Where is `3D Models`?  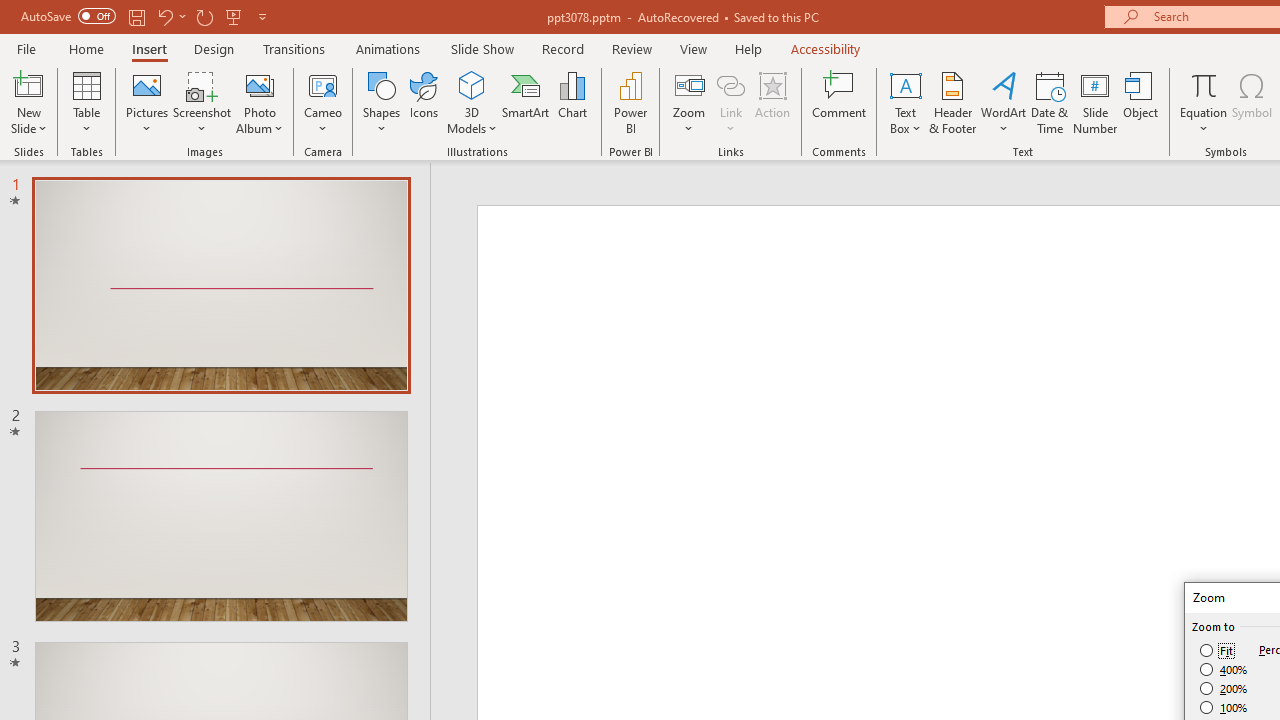
3D Models is located at coordinates (472, 84).